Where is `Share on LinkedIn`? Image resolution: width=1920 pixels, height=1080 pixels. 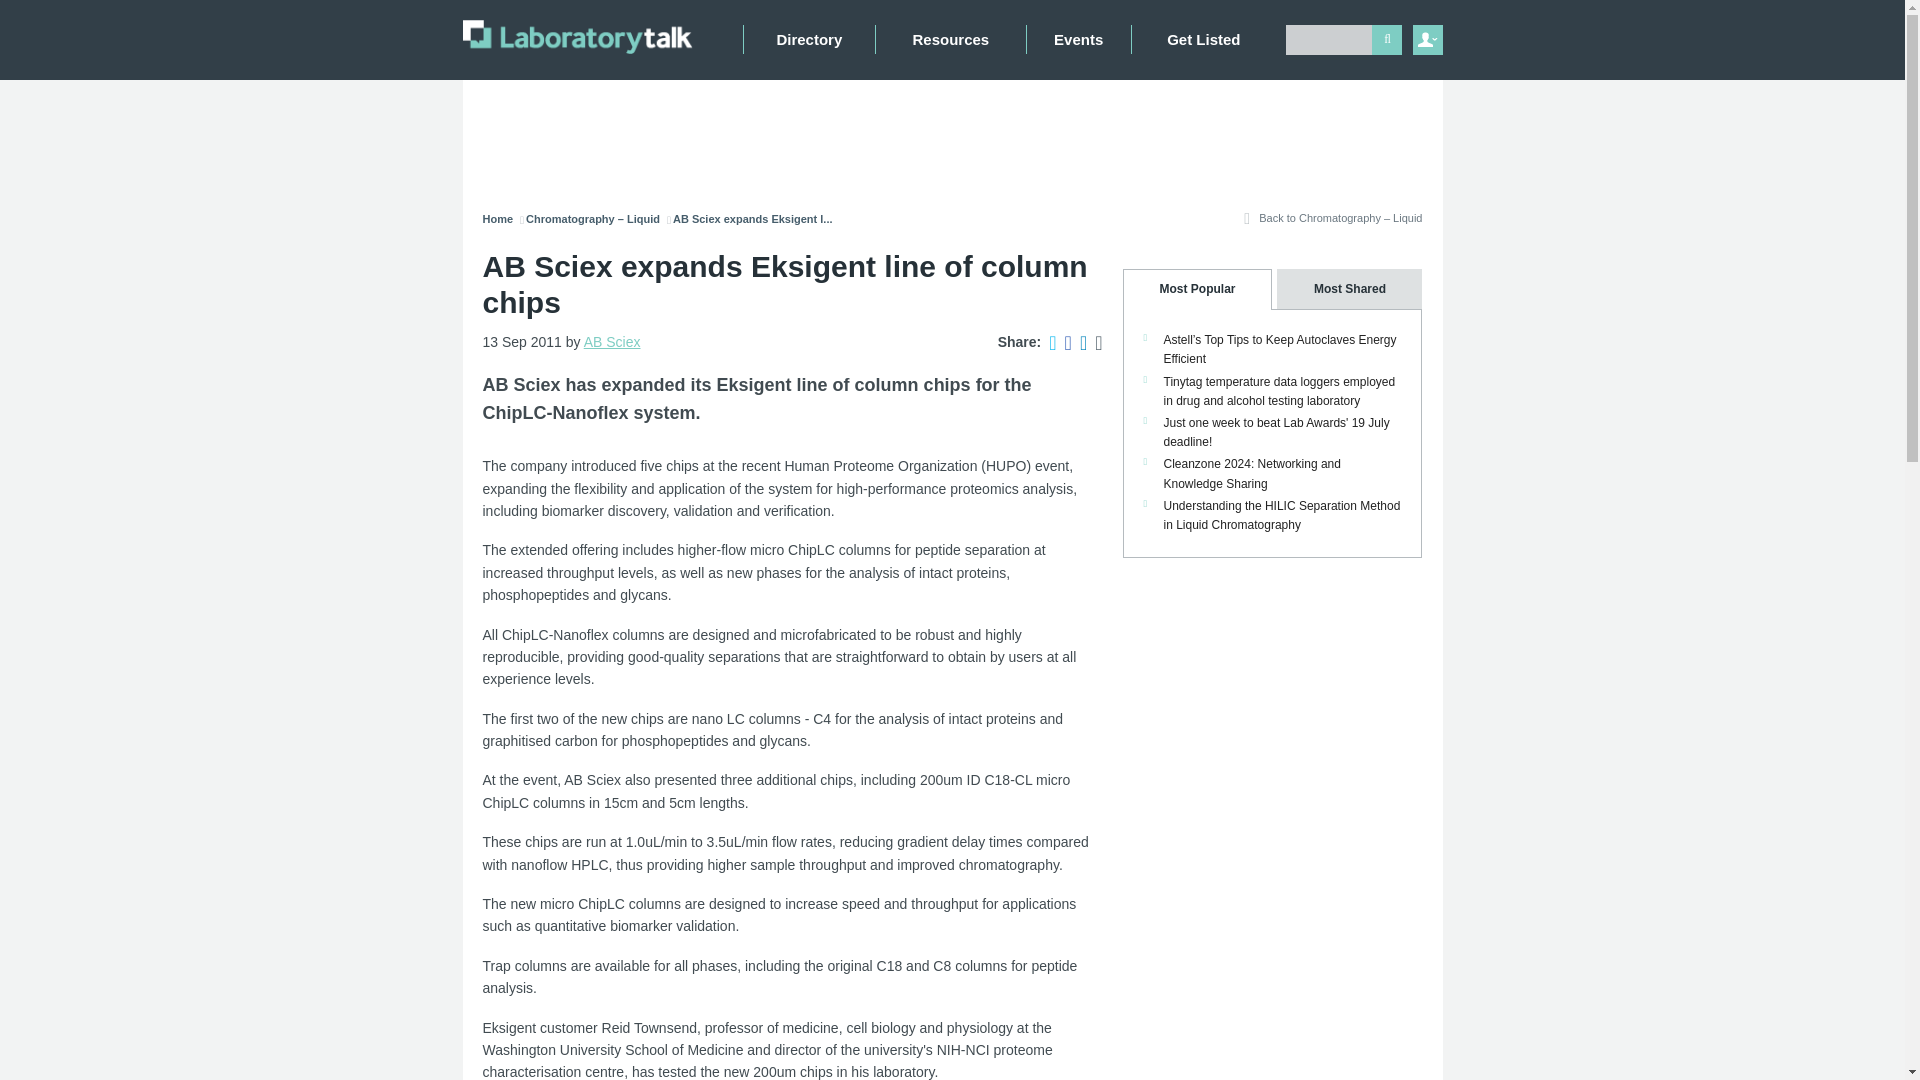 Share on LinkedIn is located at coordinates (1078, 341).